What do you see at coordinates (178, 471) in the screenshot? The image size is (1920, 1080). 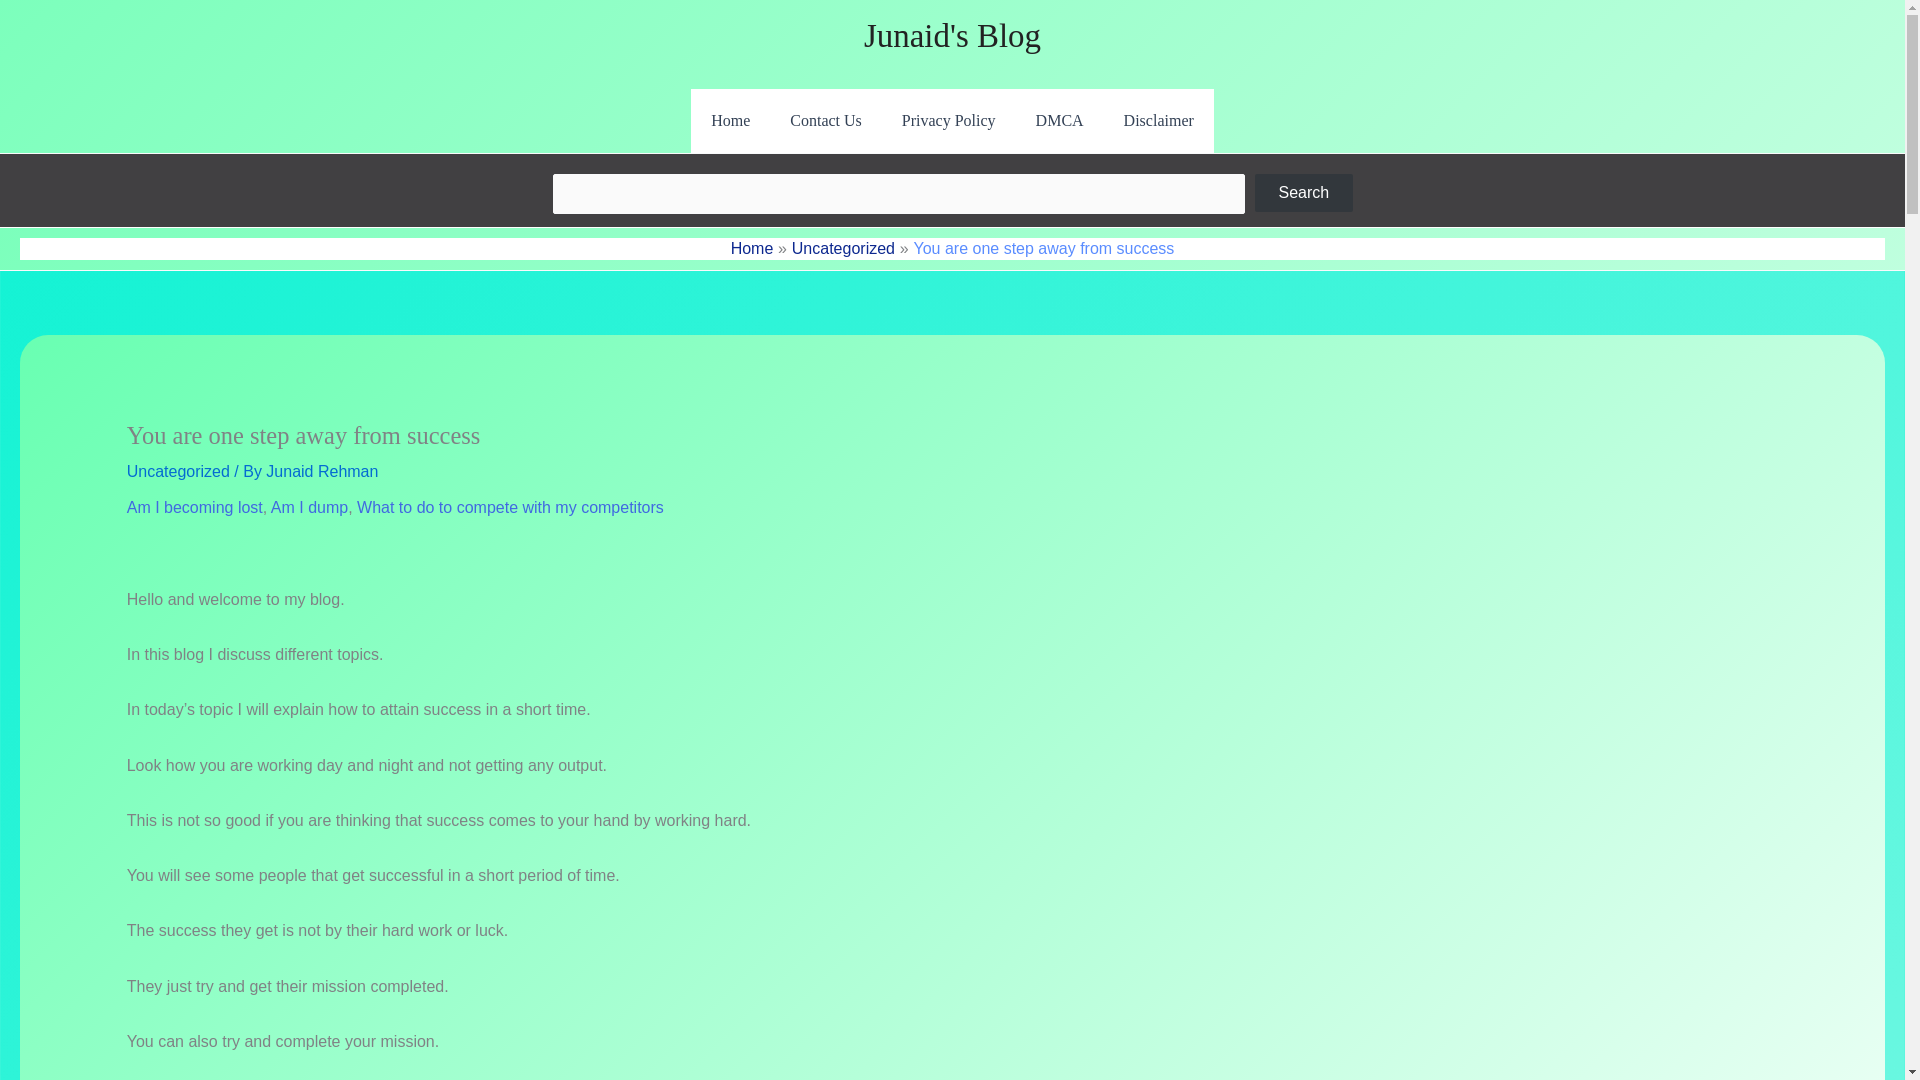 I see `Uncategorized` at bounding box center [178, 471].